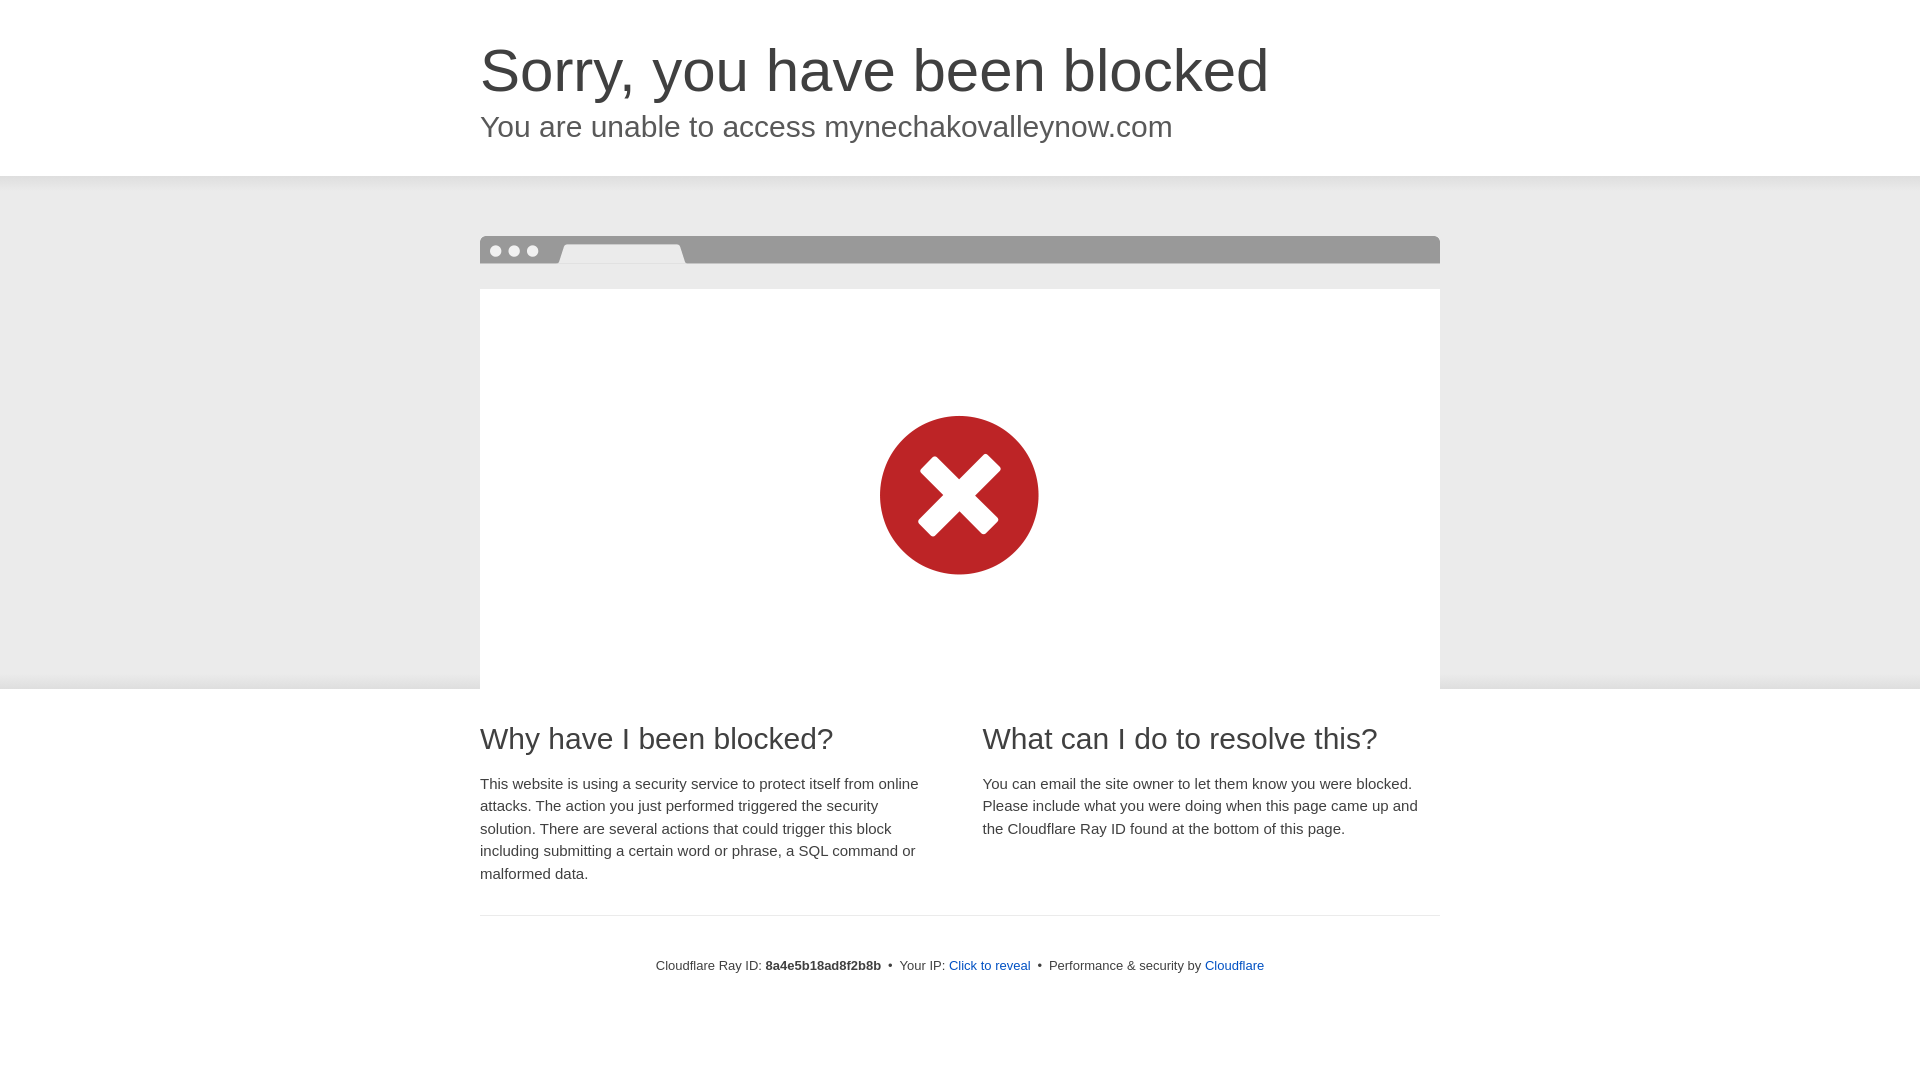  I want to click on Click to reveal, so click(990, 966).